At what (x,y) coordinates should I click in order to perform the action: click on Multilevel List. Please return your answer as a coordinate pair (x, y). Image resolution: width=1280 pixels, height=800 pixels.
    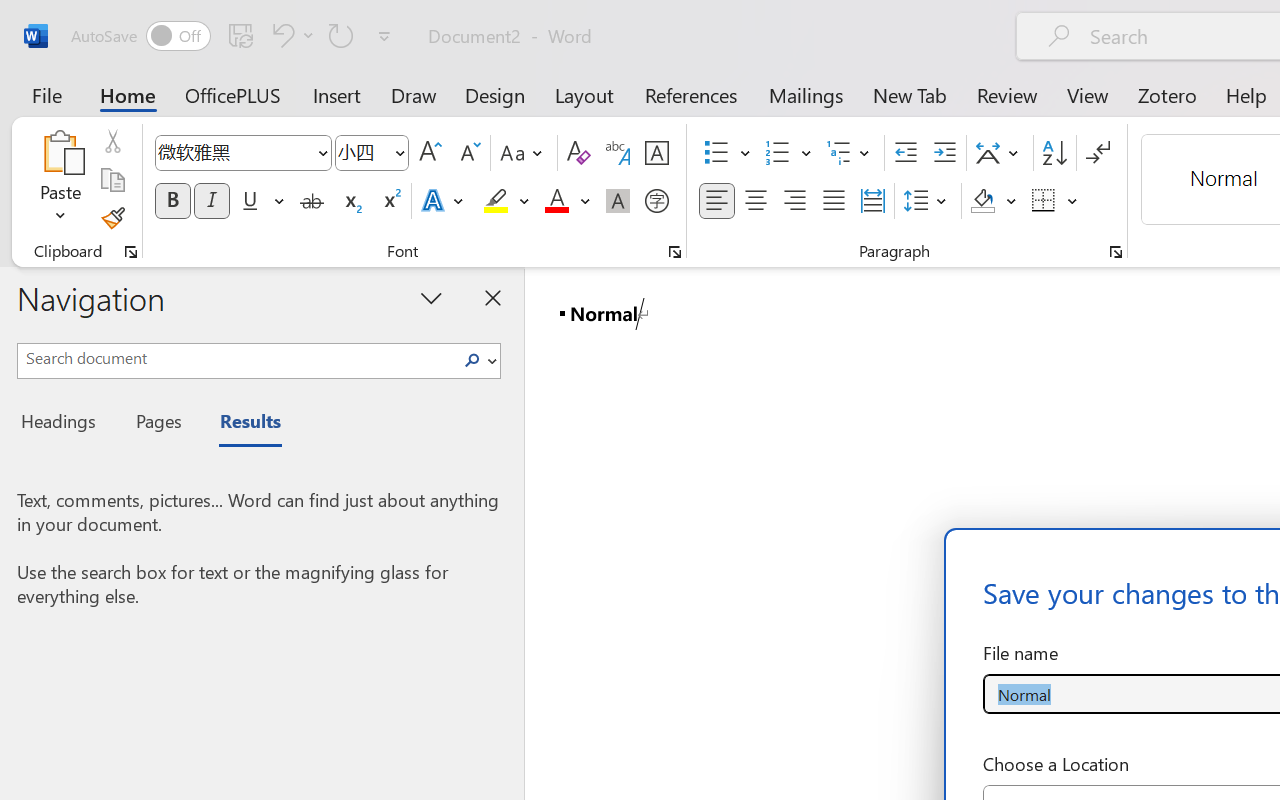
    Looking at the image, I should click on (850, 153).